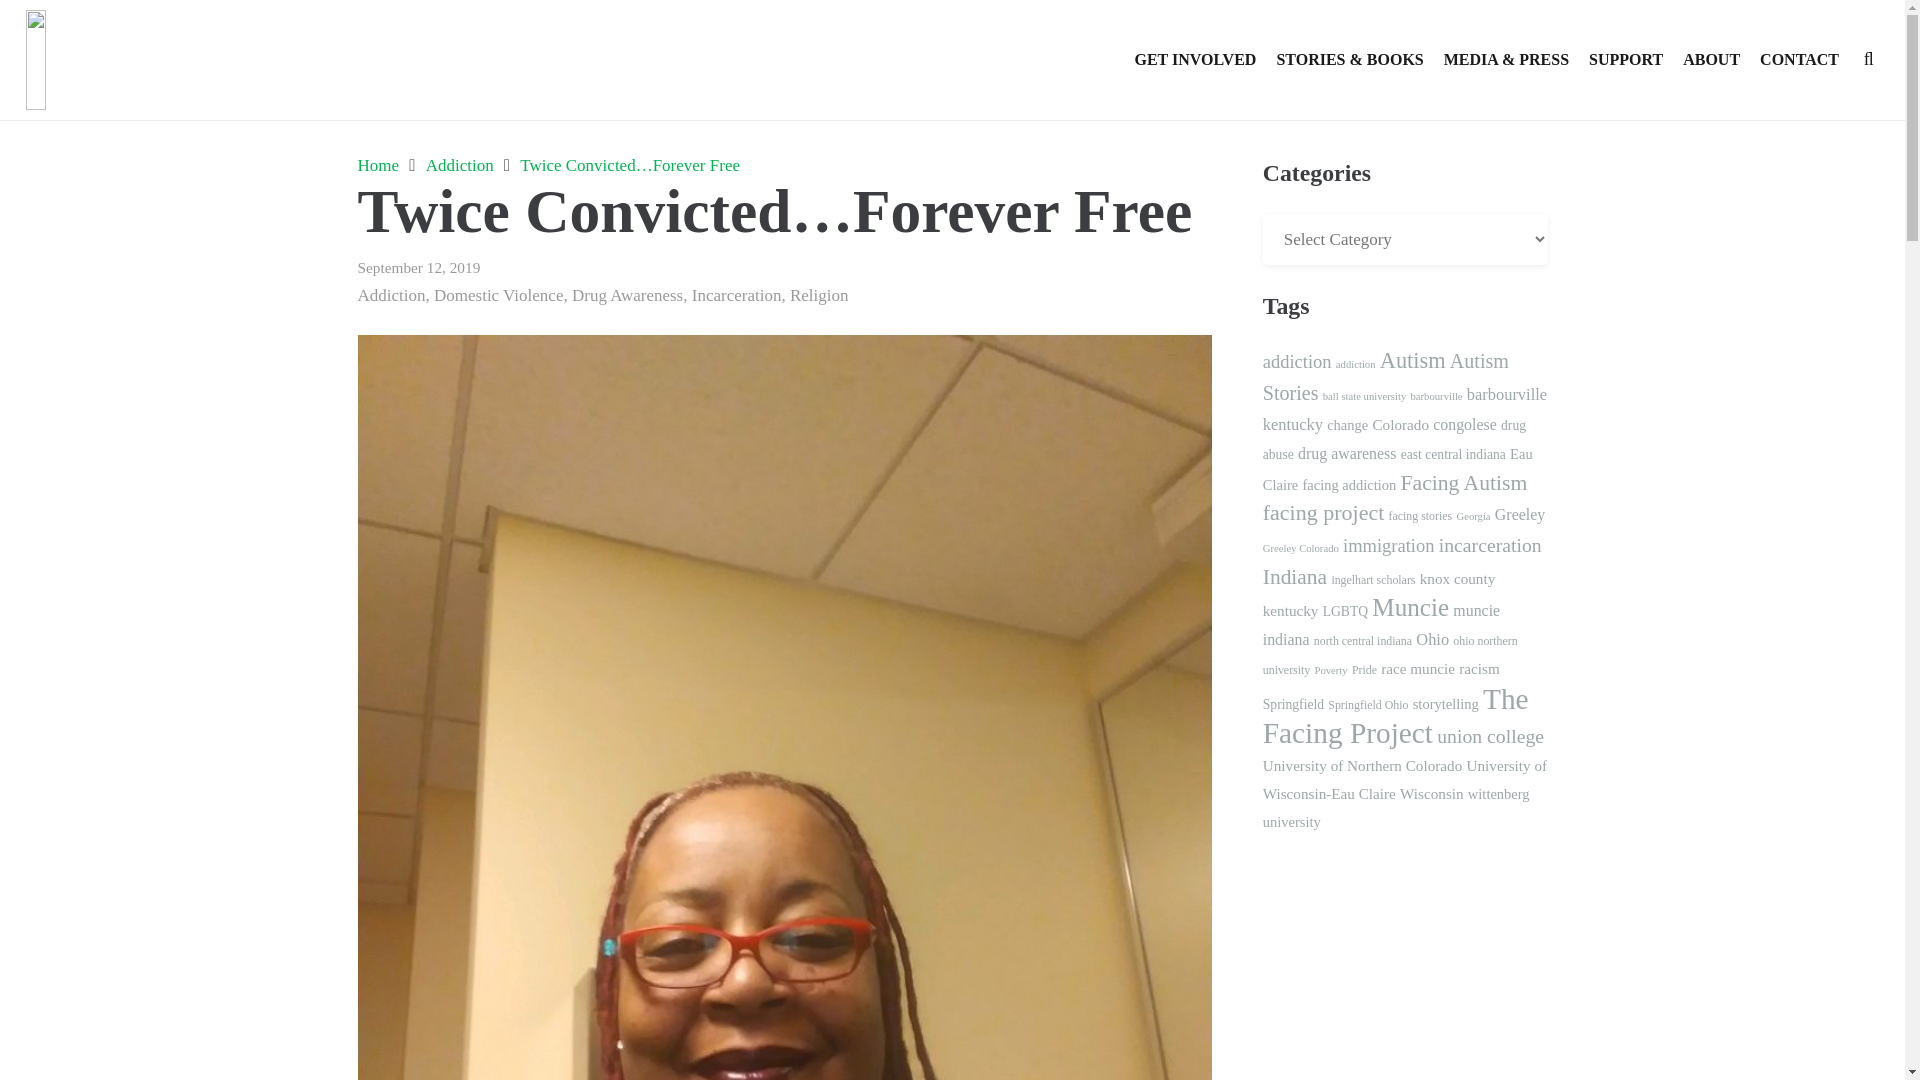 The width and height of the screenshot is (1920, 1080). Describe the element at coordinates (498, 295) in the screenshot. I see `Domestic Violence` at that location.